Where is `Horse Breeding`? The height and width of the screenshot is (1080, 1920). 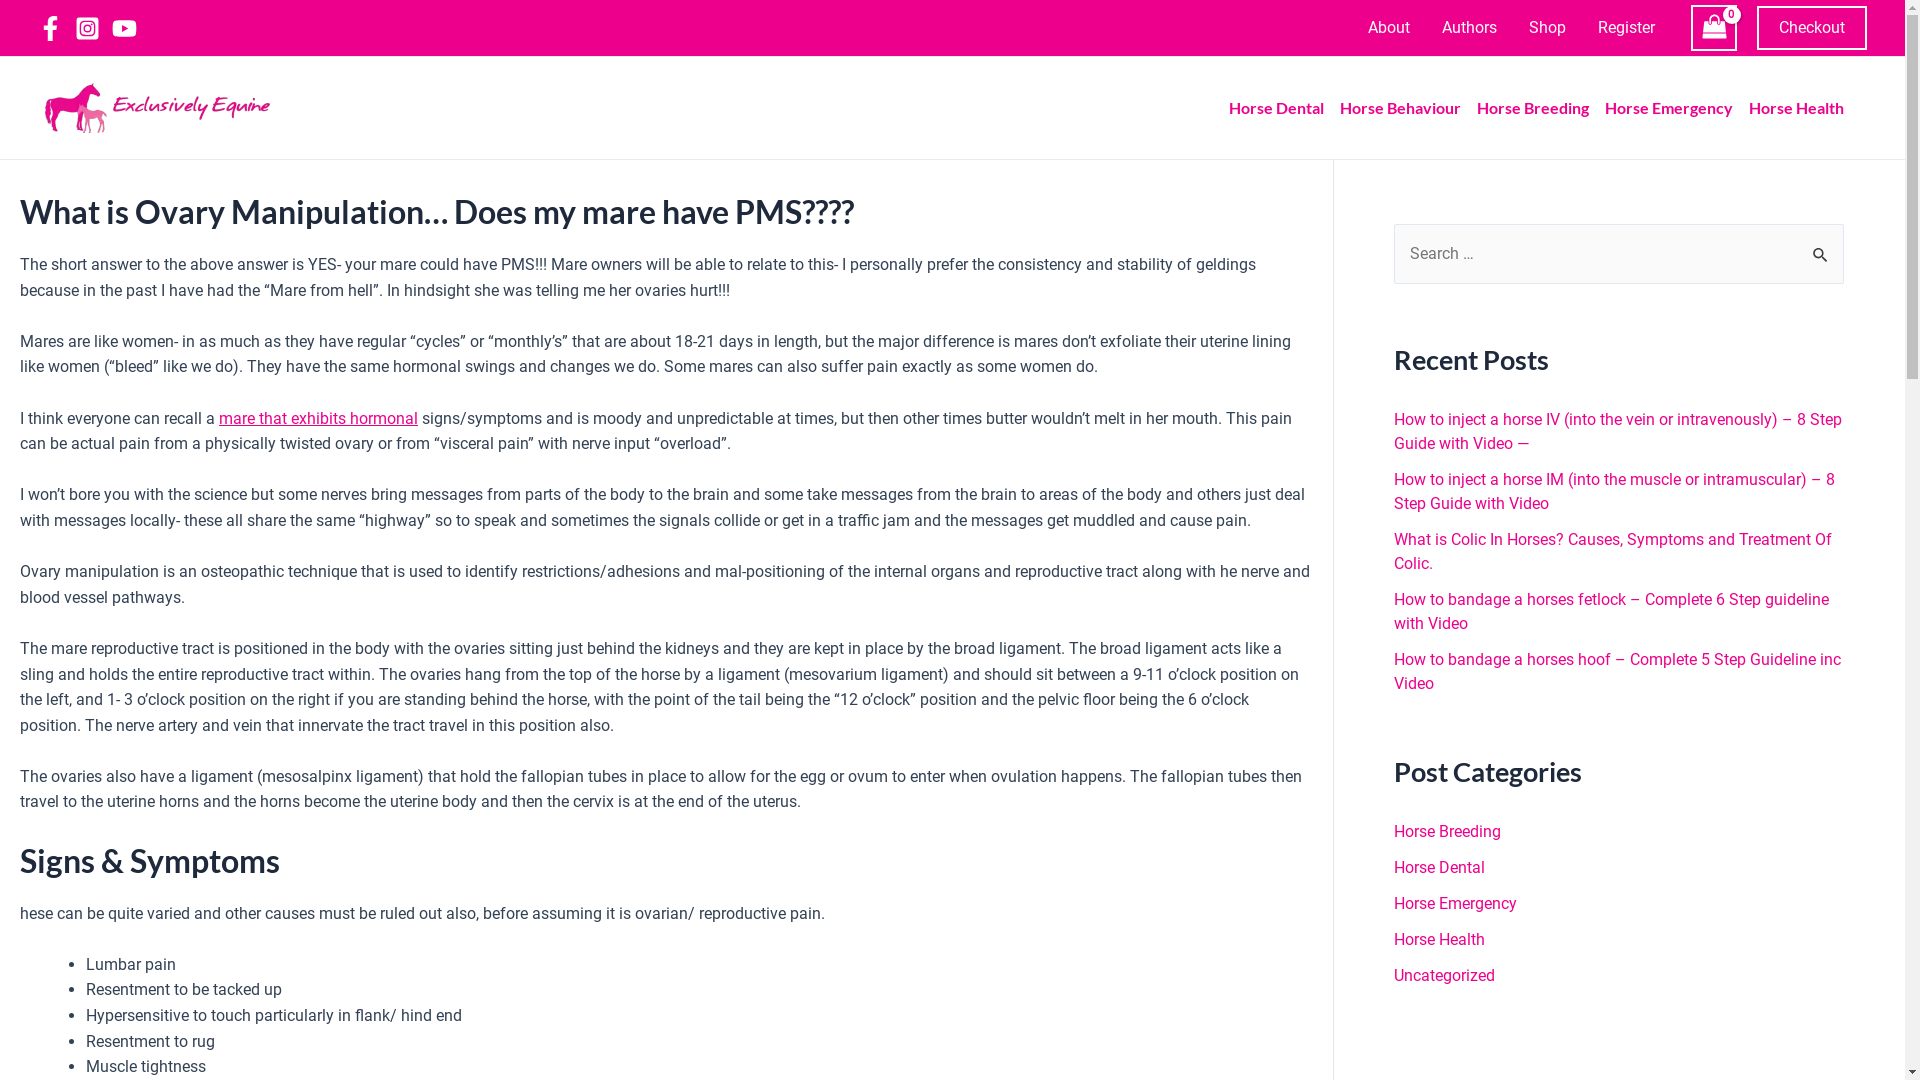 Horse Breeding is located at coordinates (1448, 832).